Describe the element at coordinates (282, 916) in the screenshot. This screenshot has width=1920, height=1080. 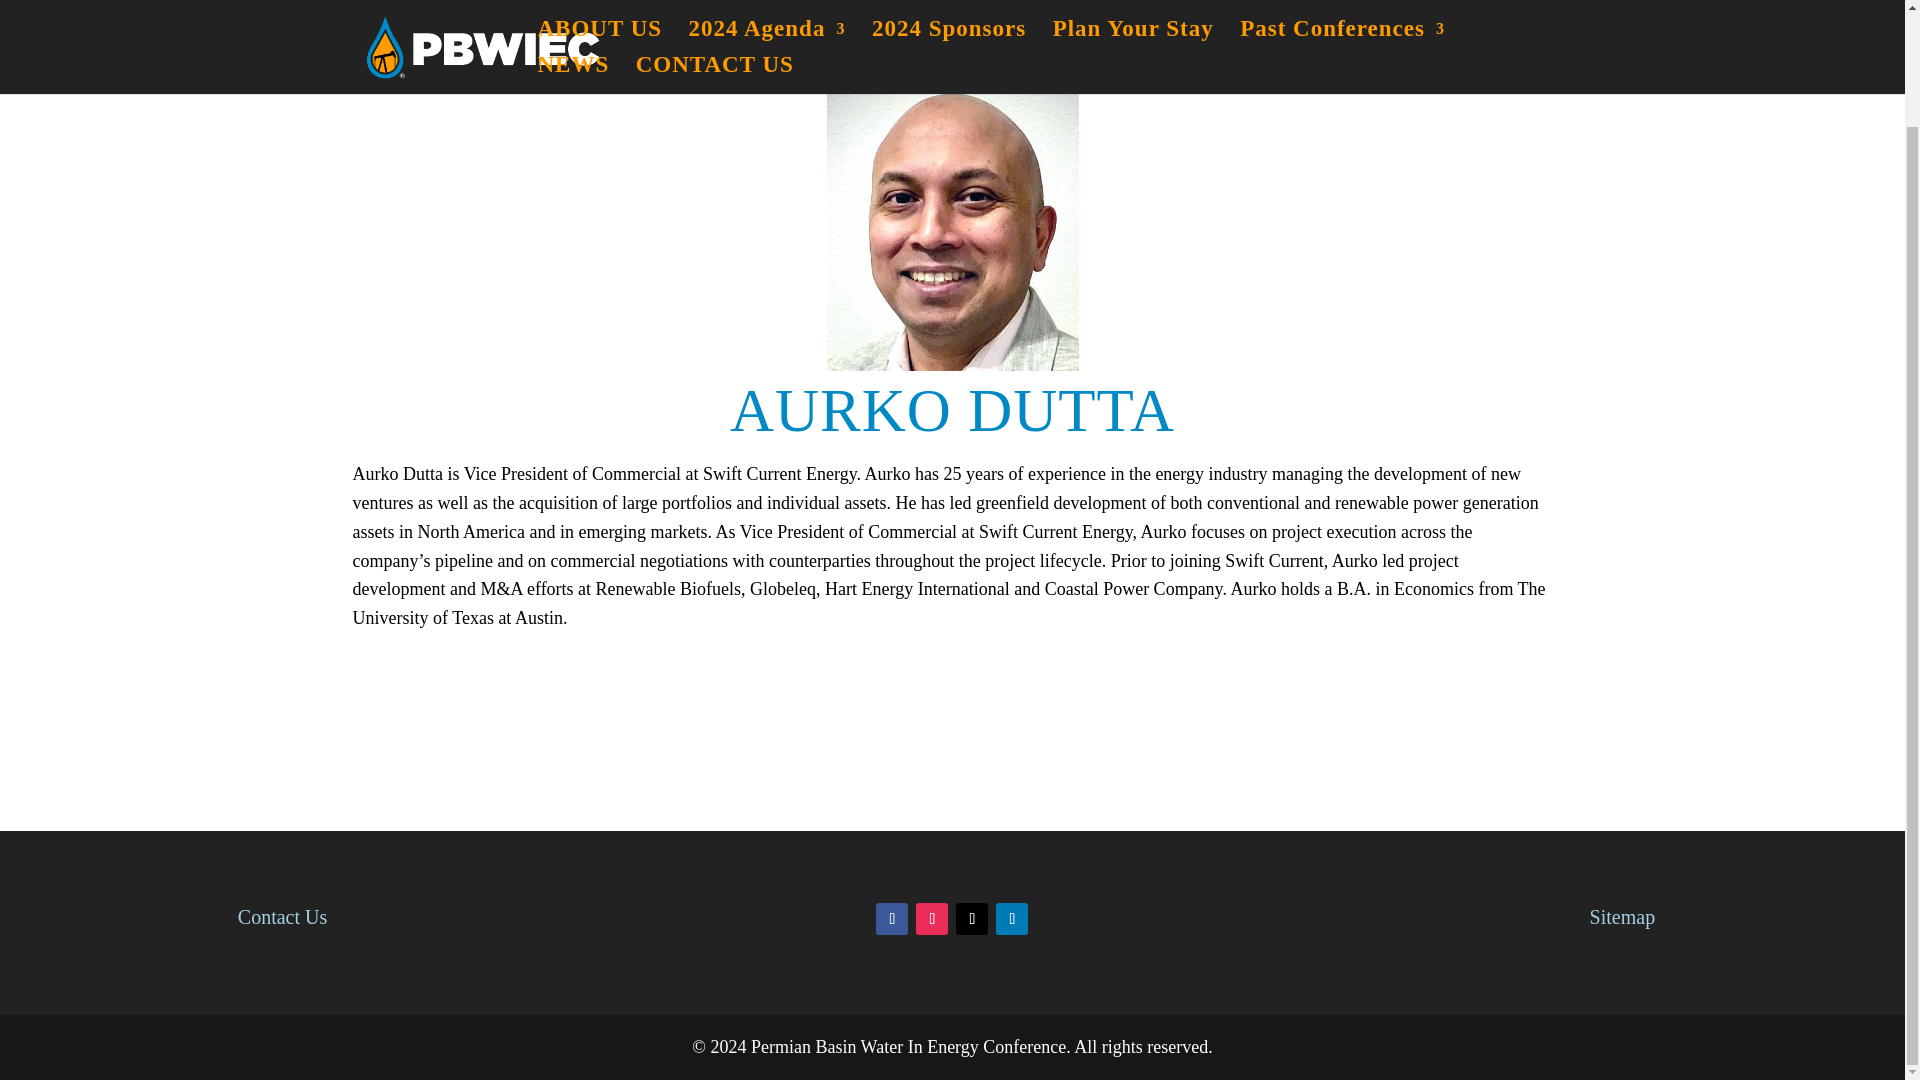
I see `Contact Us` at that location.